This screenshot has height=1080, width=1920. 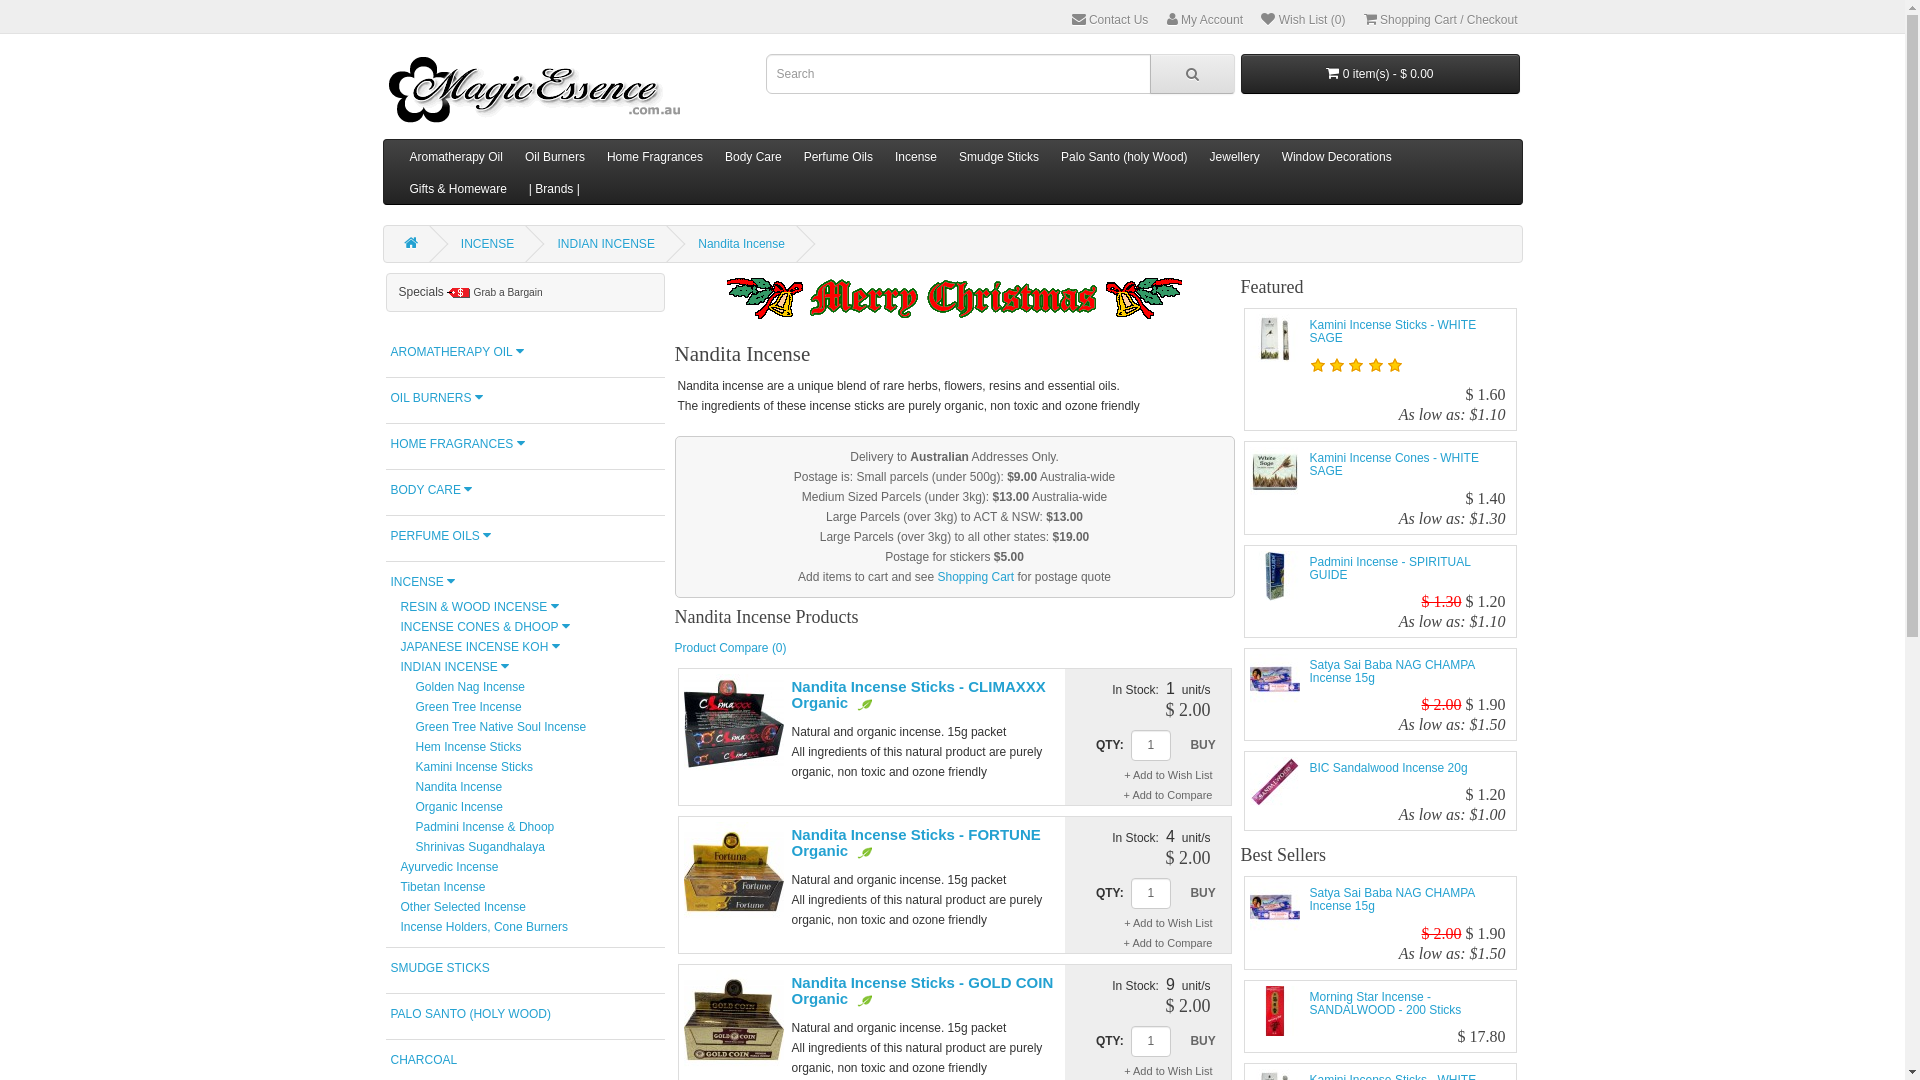 What do you see at coordinates (454, 667) in the screenshot?
I see `INDIAN INCENSE` at bounding box center [454, 667].